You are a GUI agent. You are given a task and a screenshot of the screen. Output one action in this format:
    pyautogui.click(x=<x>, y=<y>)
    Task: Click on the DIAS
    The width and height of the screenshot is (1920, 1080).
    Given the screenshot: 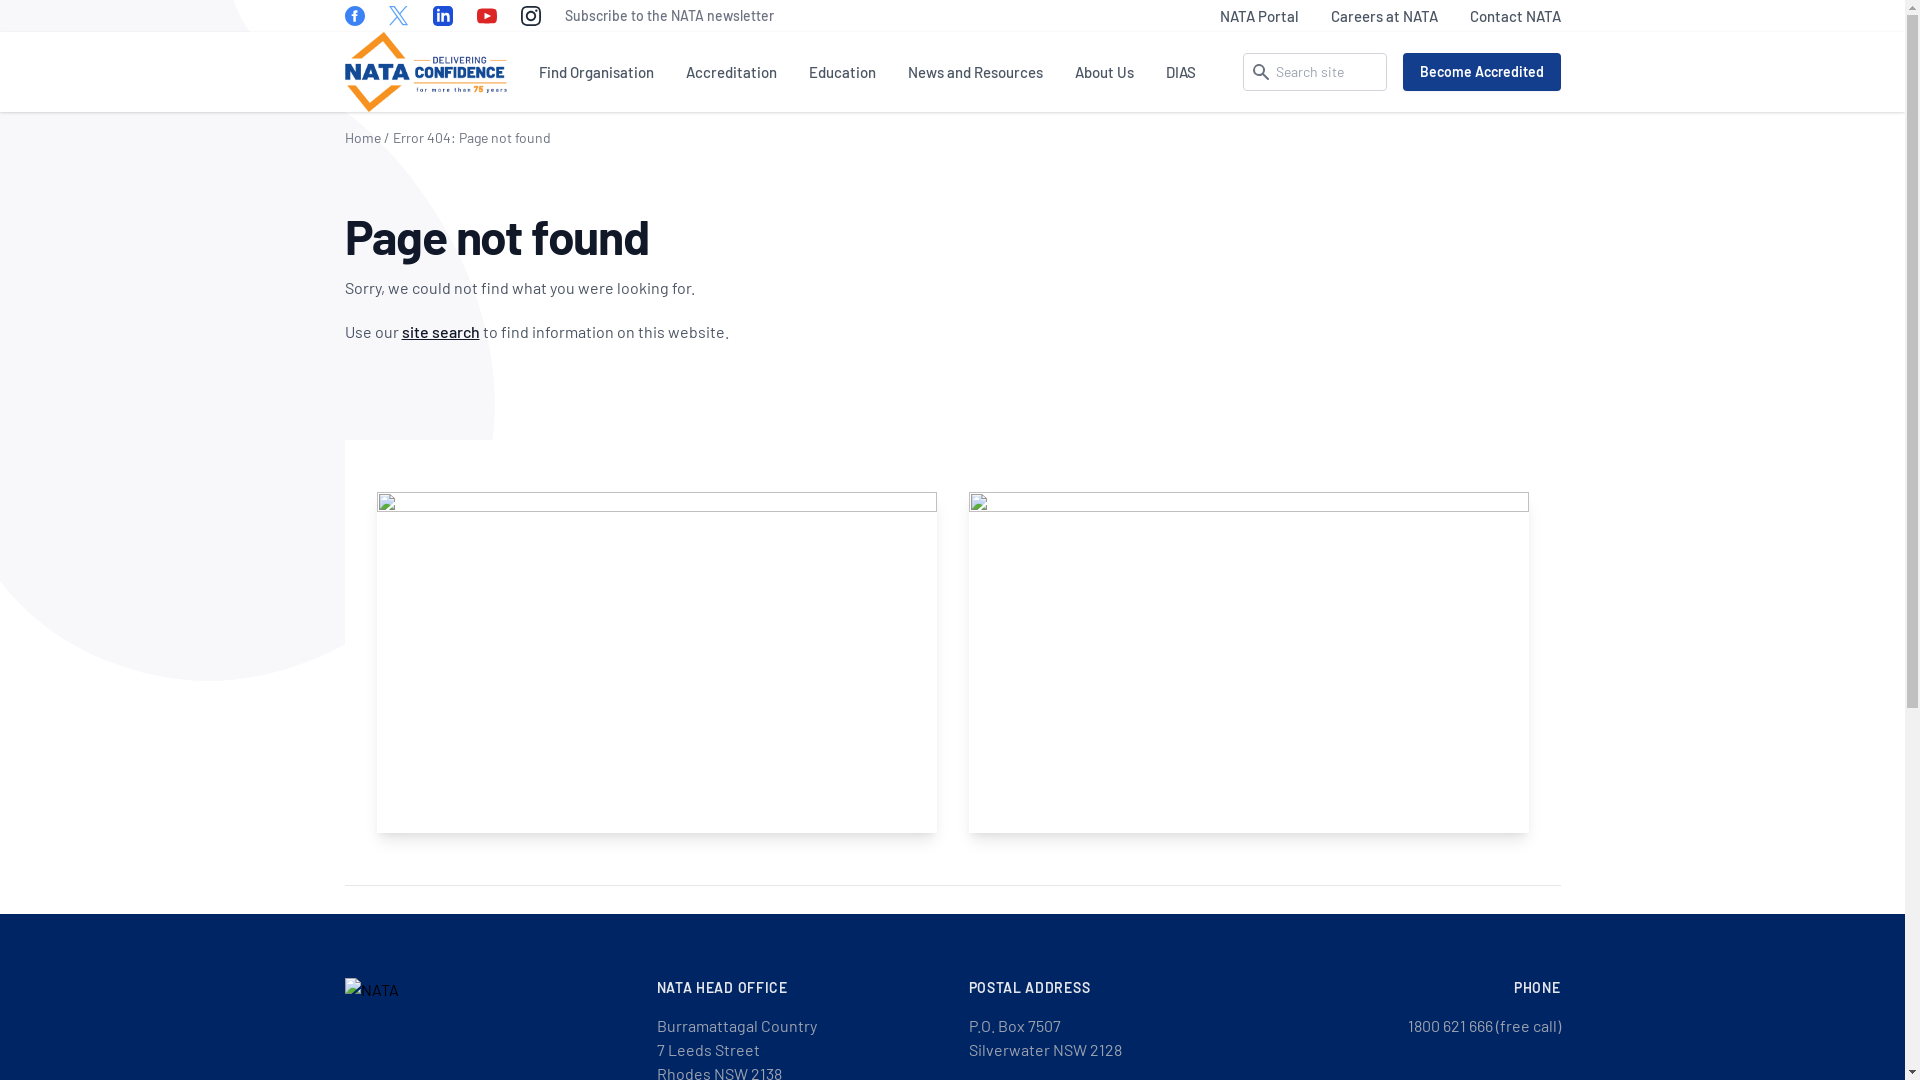 What is the action you would take?
    pyautogui.click(x=1181, y=72)
    